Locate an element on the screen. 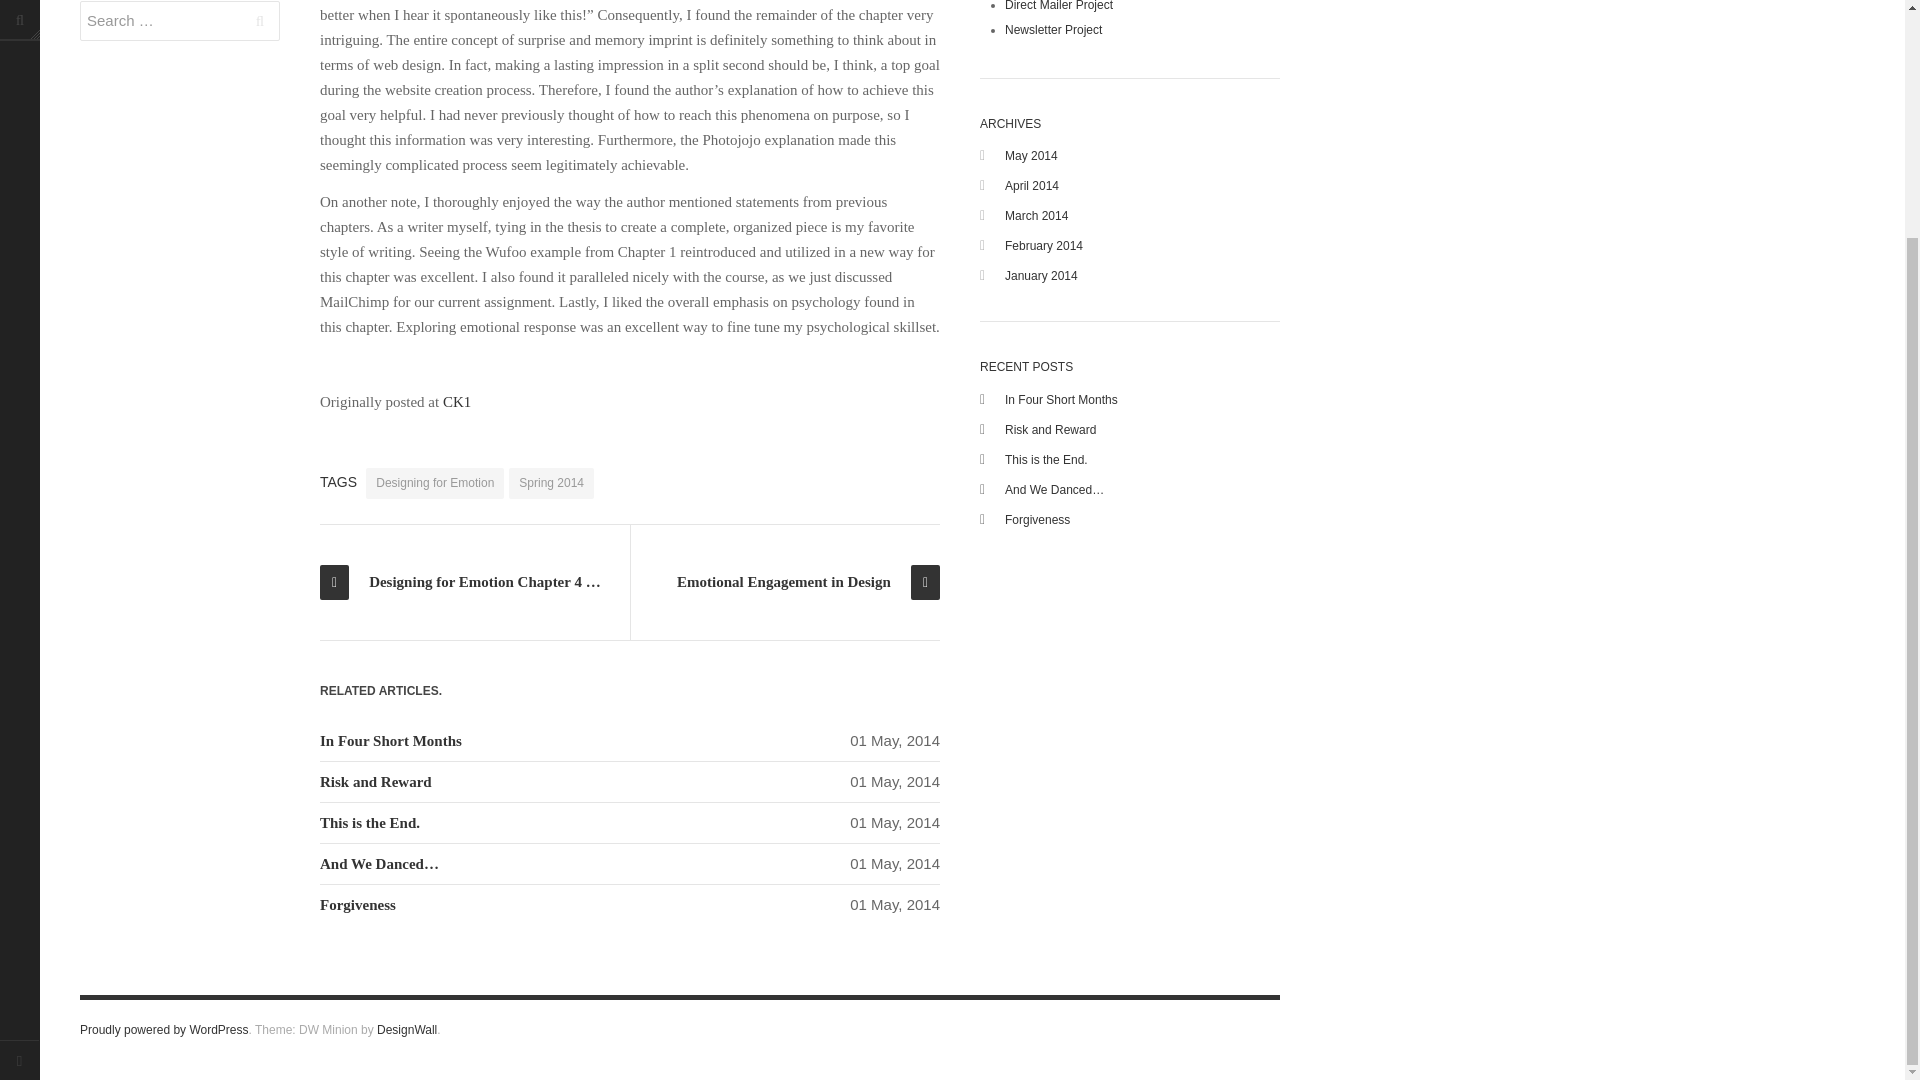 Image resolution: width=1920 pixels, height=1080 pixels. Forgiveness is located at coordinates (1036, 520).